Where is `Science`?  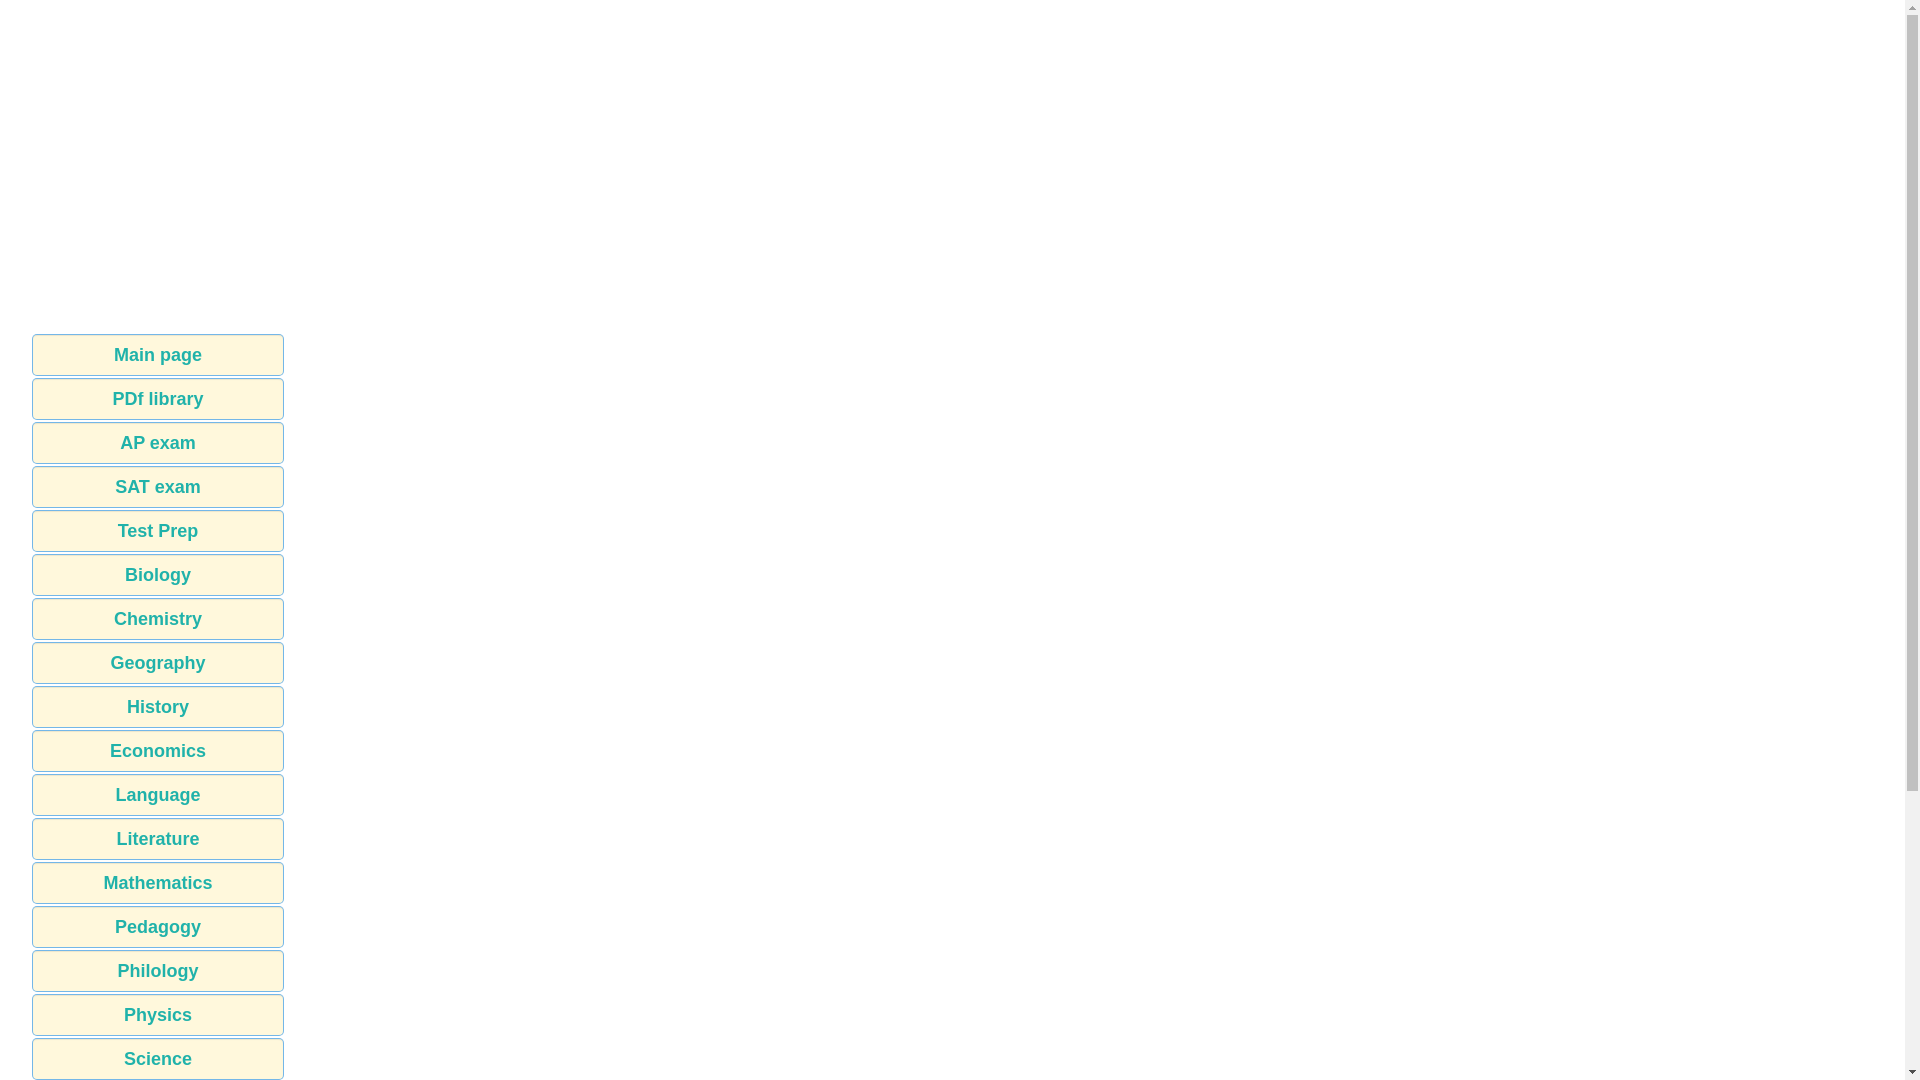
Science is located at coordinates (158, 1058).